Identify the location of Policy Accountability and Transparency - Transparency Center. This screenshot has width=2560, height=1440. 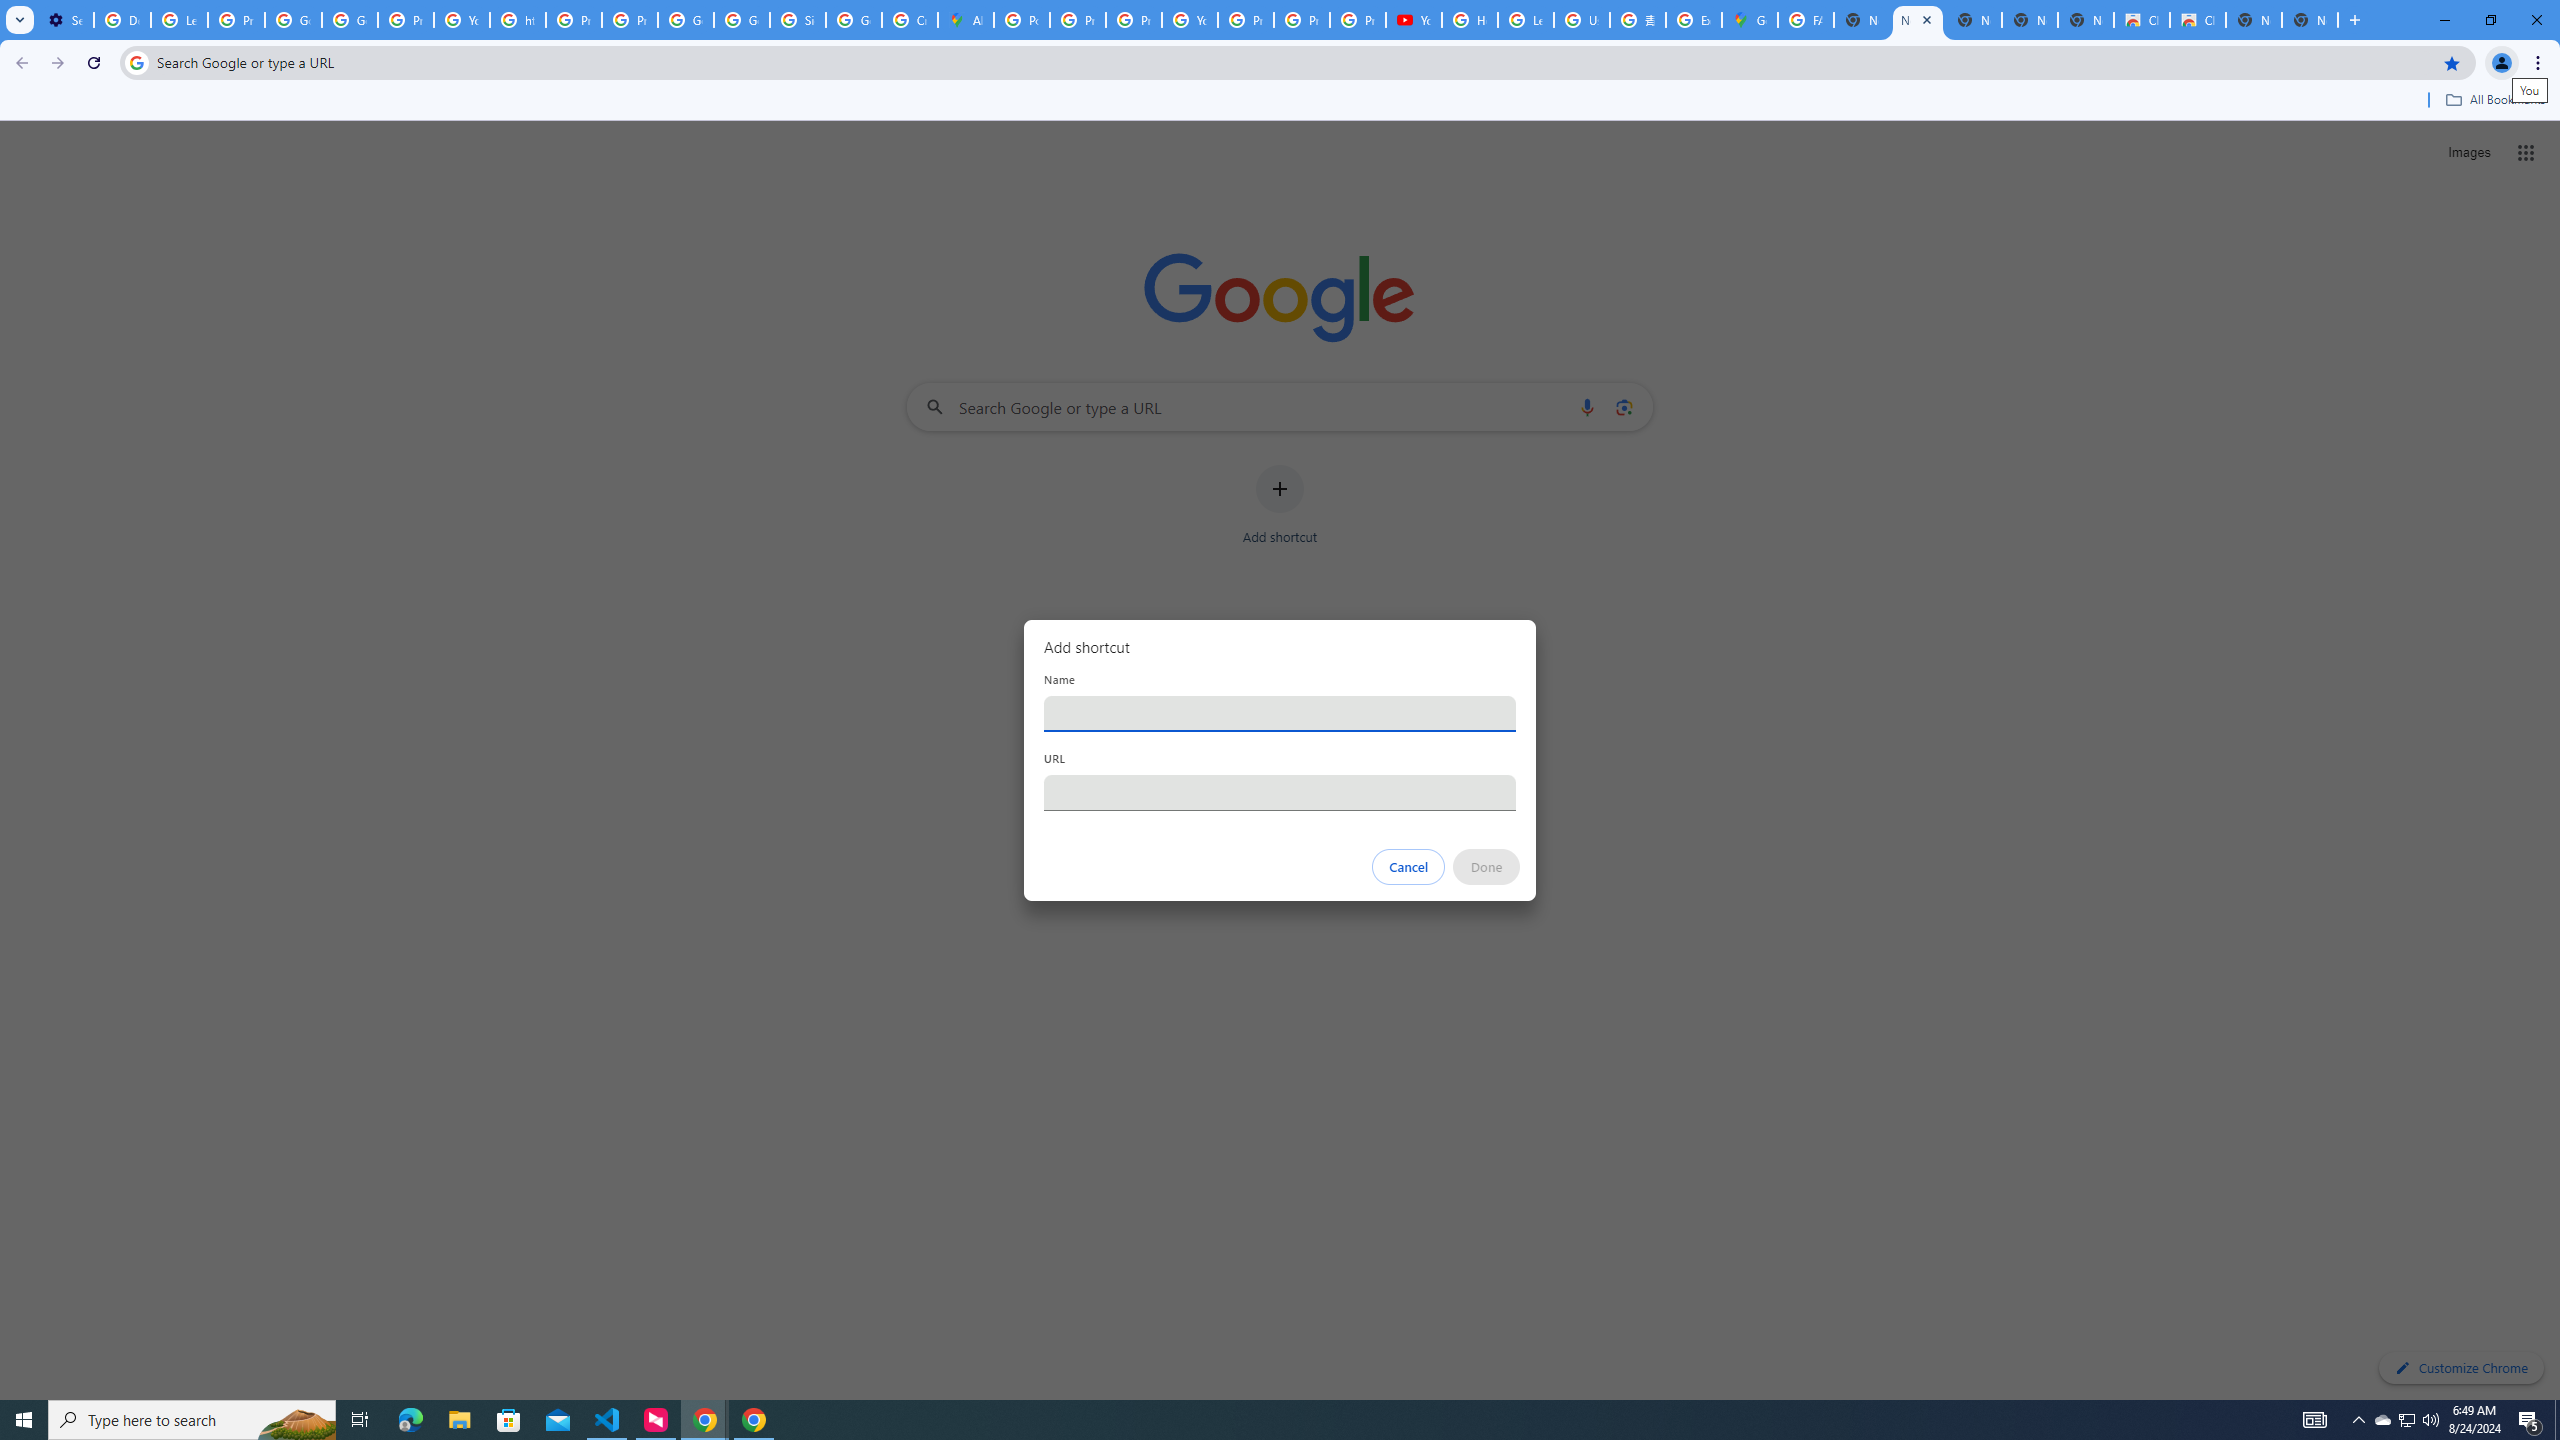
(1022, 20).